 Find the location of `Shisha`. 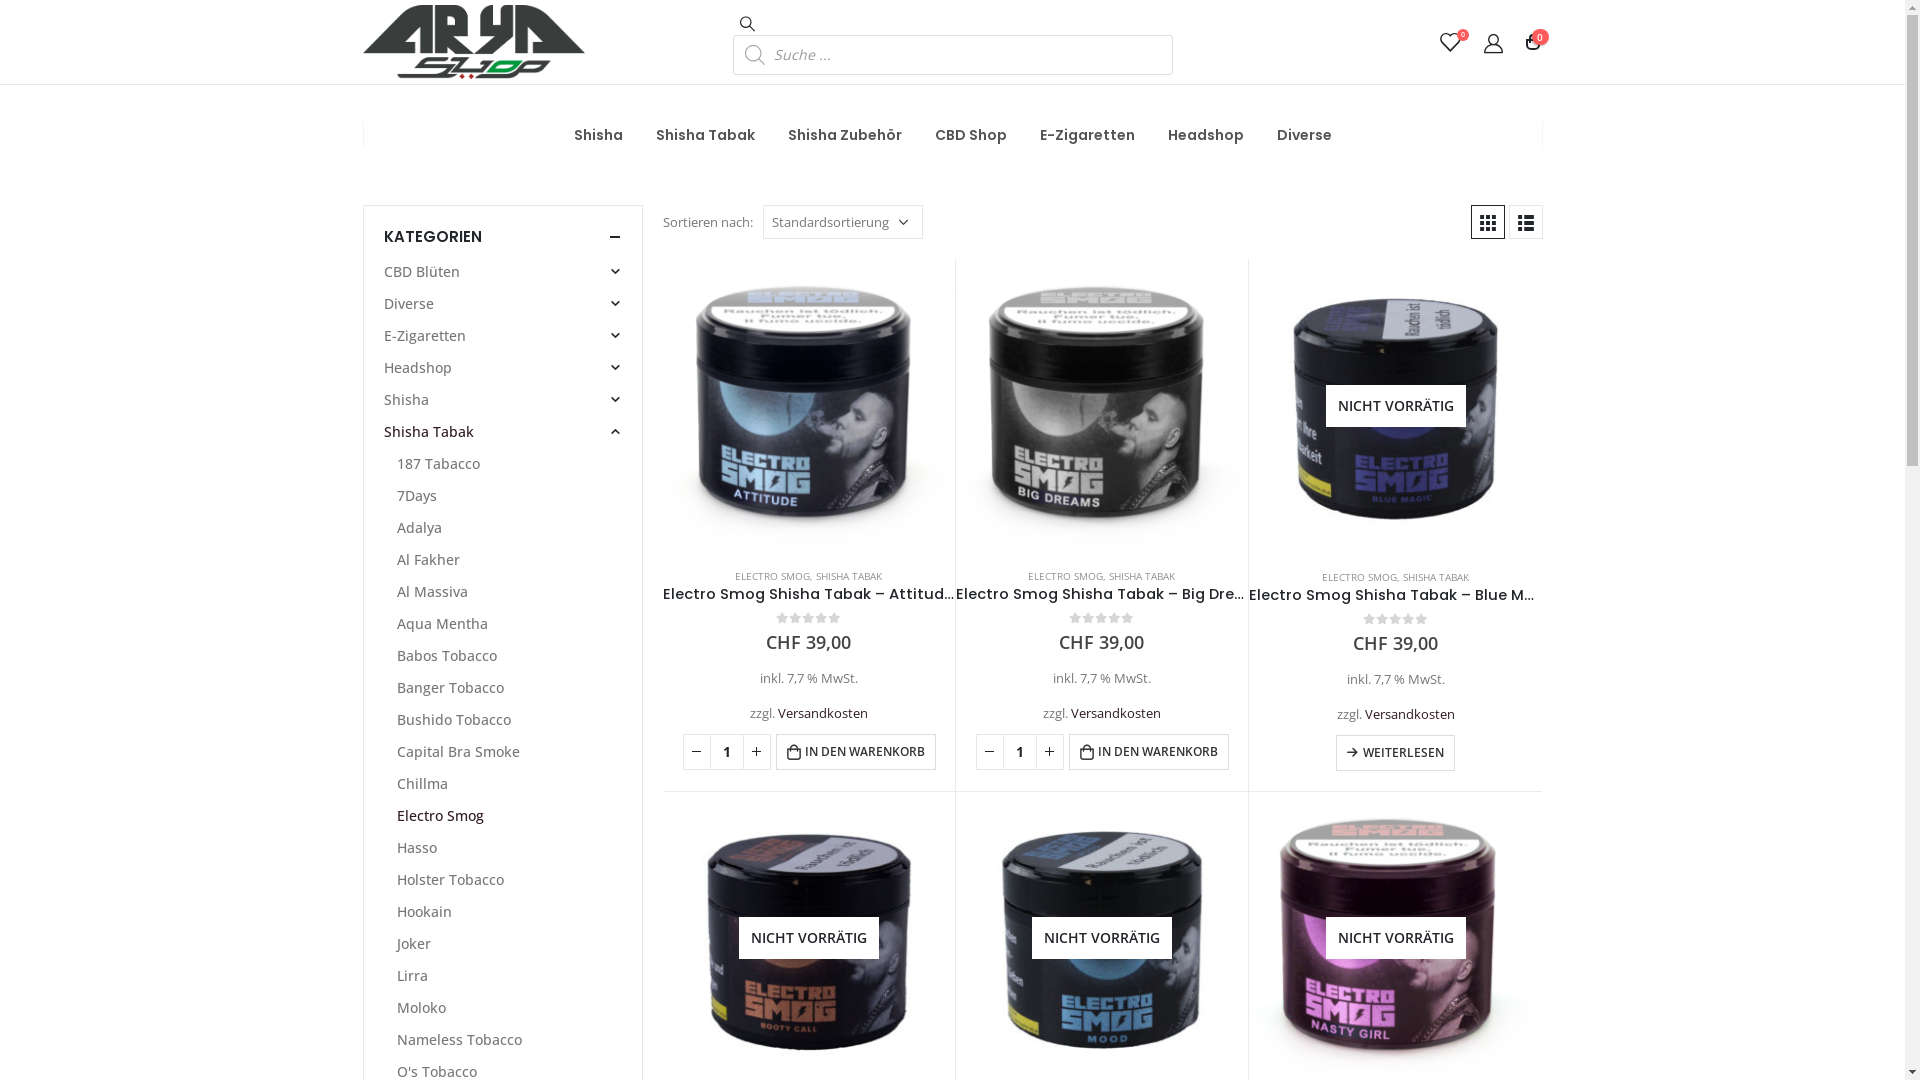

Shisha is located at coordinates (406, 400).